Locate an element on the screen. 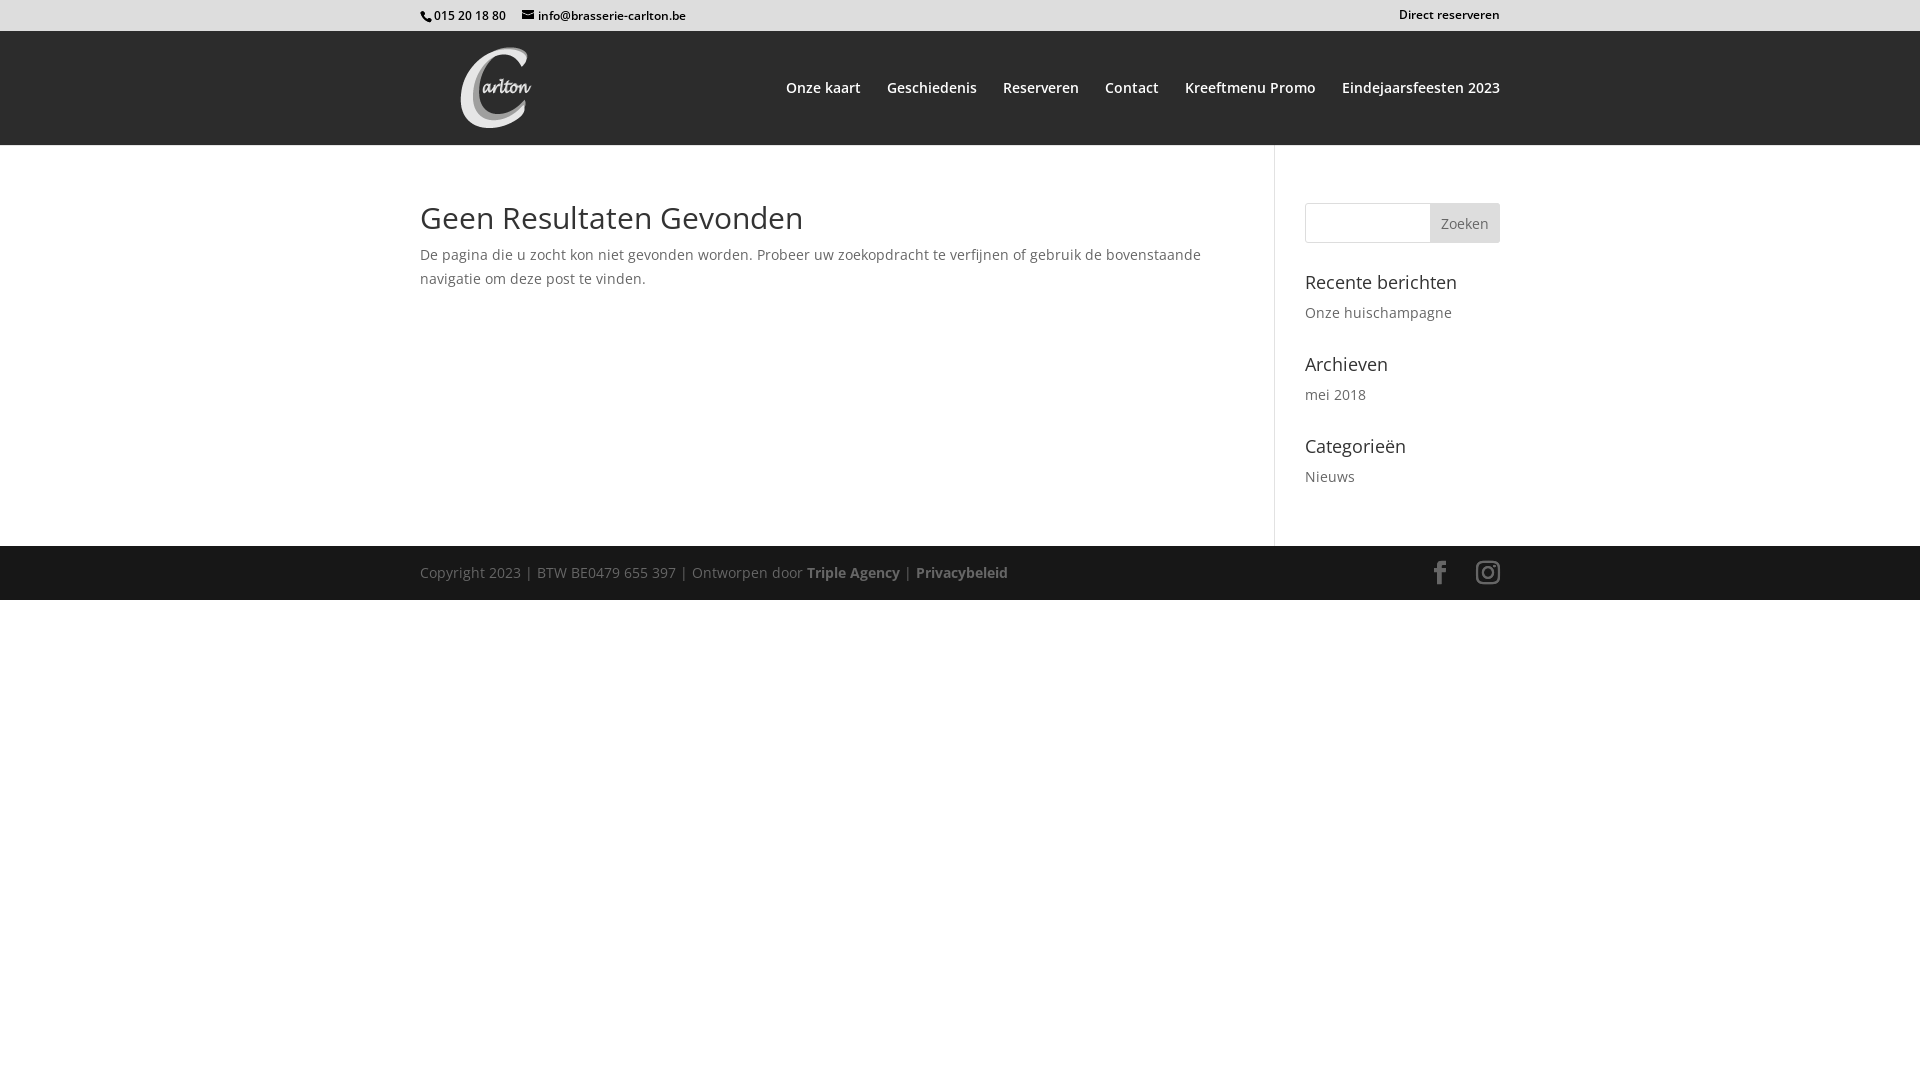 Image resolution: width=1920 pixels, height=1080 pixels. Kreeftmenu Promo is located at coordinates (1250, 113).